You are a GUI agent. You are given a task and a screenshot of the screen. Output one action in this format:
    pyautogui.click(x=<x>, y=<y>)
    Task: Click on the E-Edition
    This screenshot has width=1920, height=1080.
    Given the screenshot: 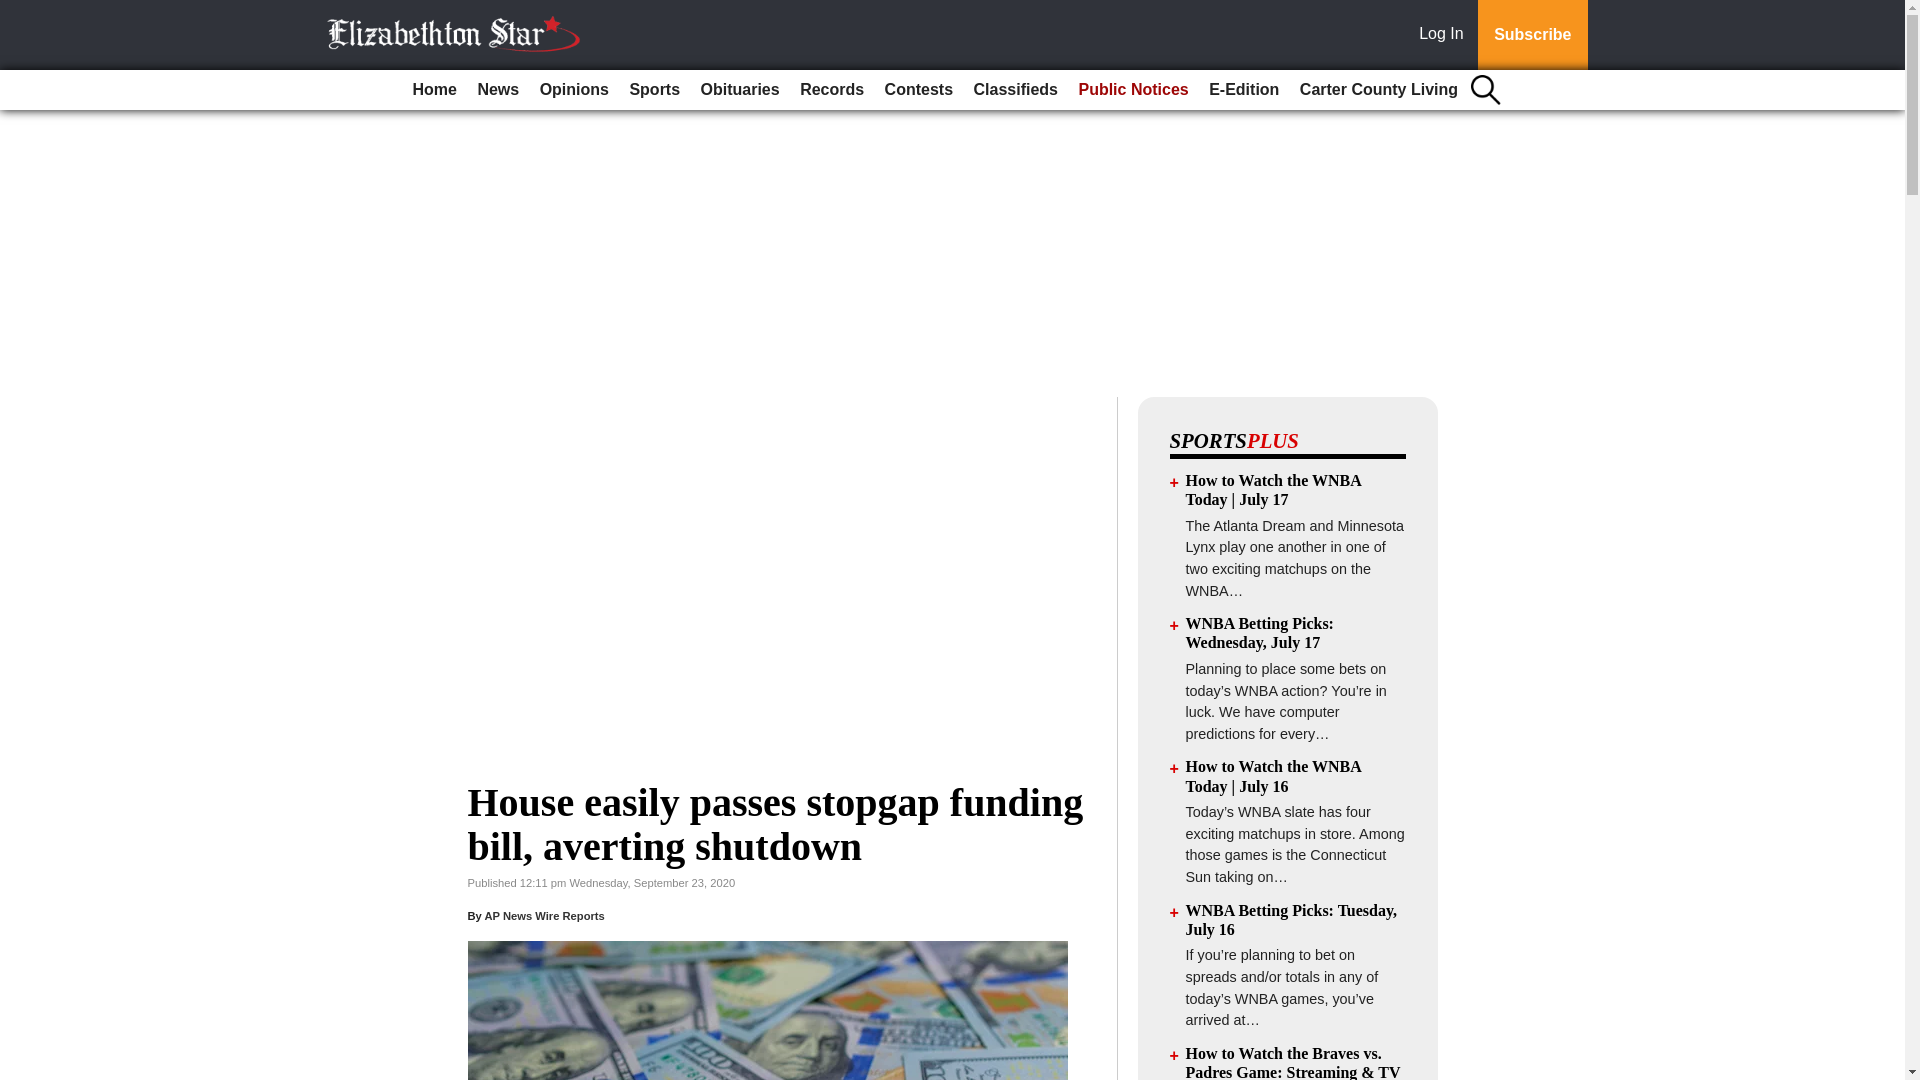 What is the action you would take?
    pyautogui.click(x=1244, y=90)
    